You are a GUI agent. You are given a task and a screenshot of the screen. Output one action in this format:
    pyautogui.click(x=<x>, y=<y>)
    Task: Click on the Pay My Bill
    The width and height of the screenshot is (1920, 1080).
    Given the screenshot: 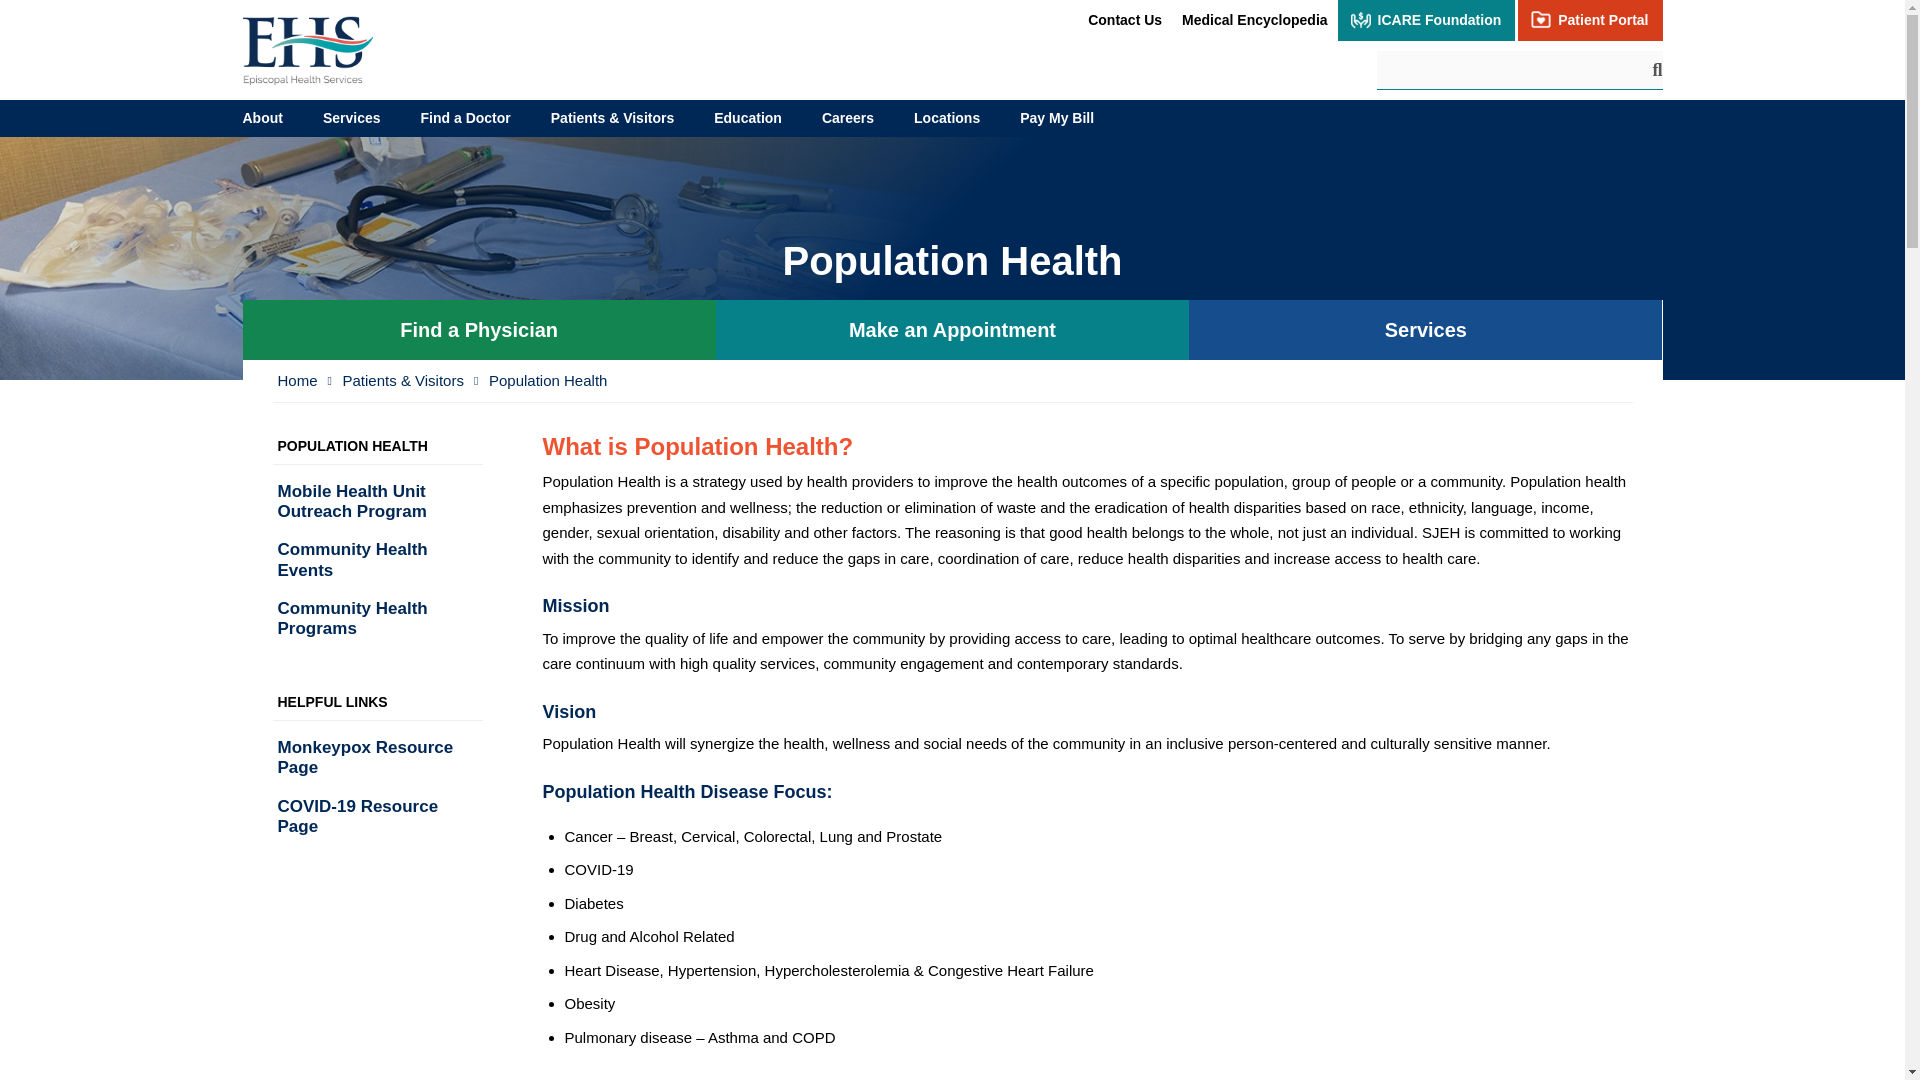 What is the action you would take?
    pyautogui.click(x=1056, y=118)
    